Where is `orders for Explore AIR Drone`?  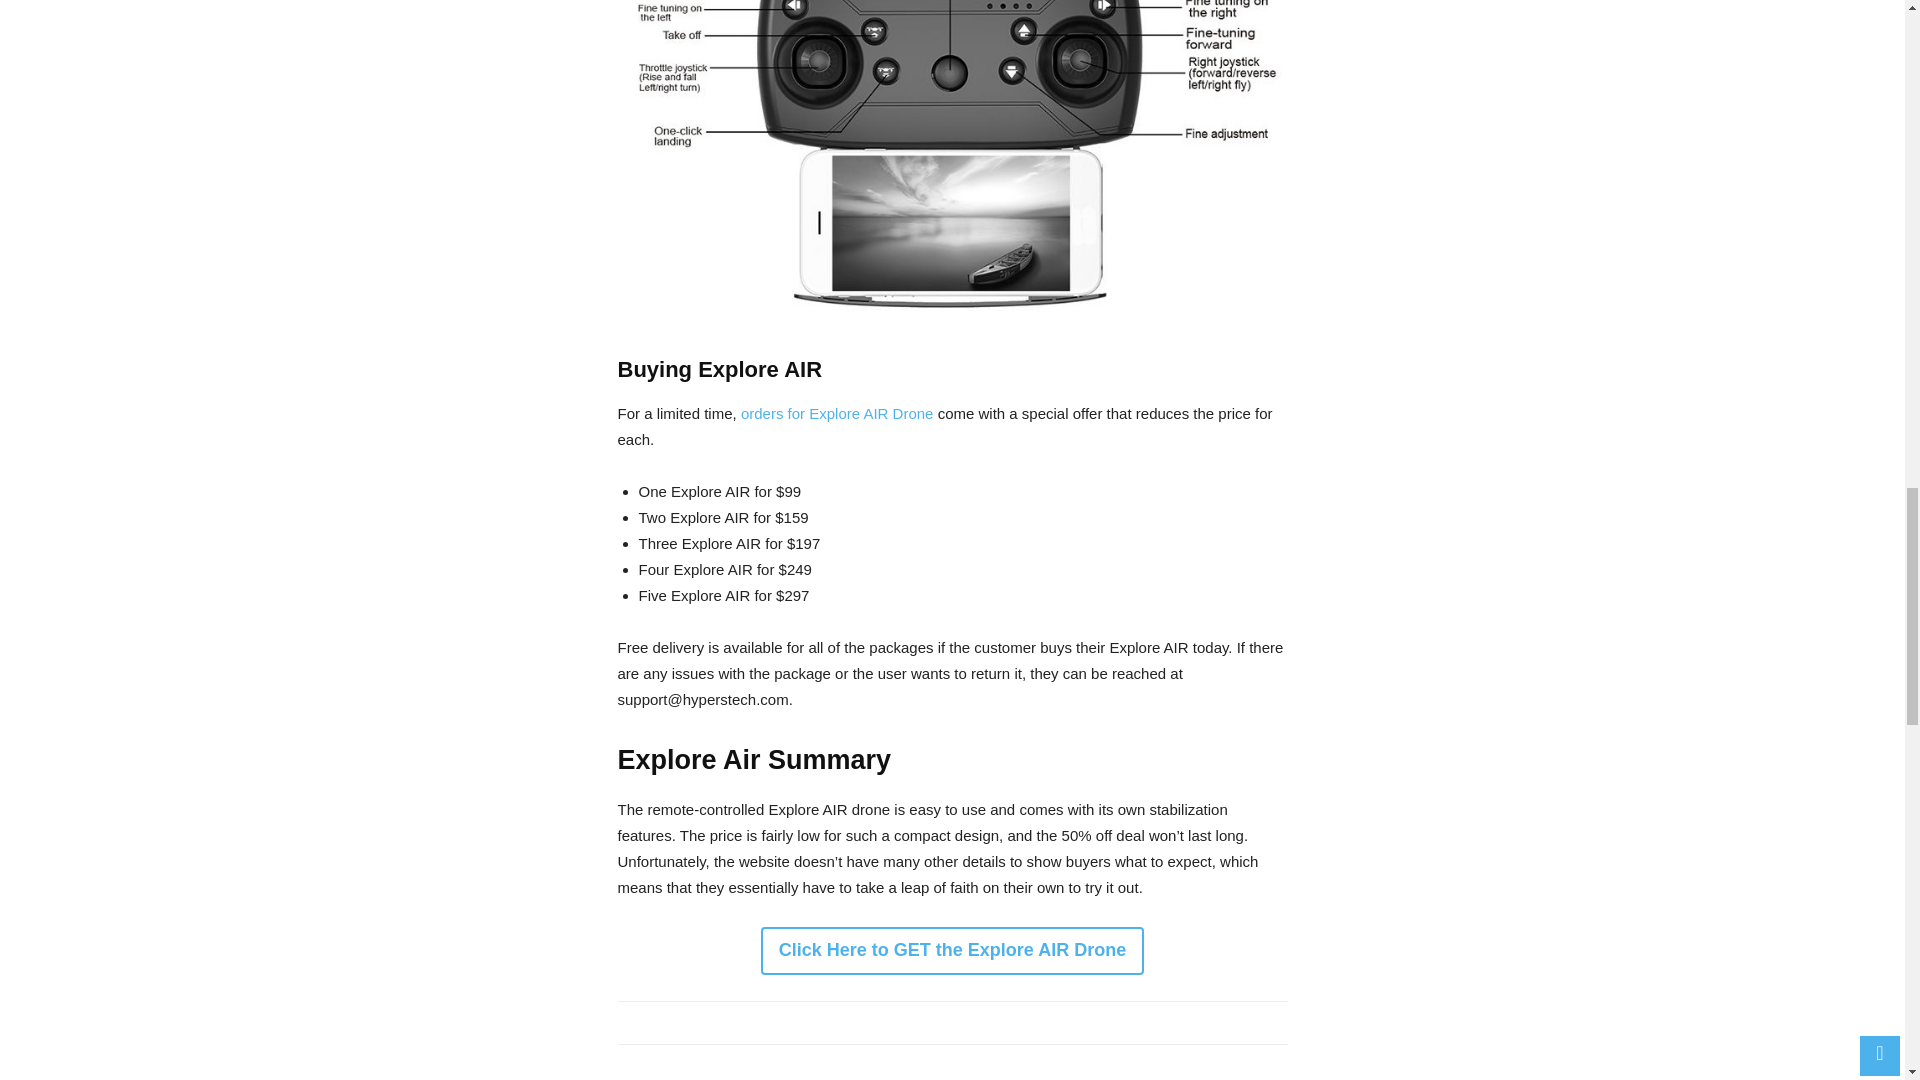
orders for Explore AIR Drone is located at coordinates (837, 414).